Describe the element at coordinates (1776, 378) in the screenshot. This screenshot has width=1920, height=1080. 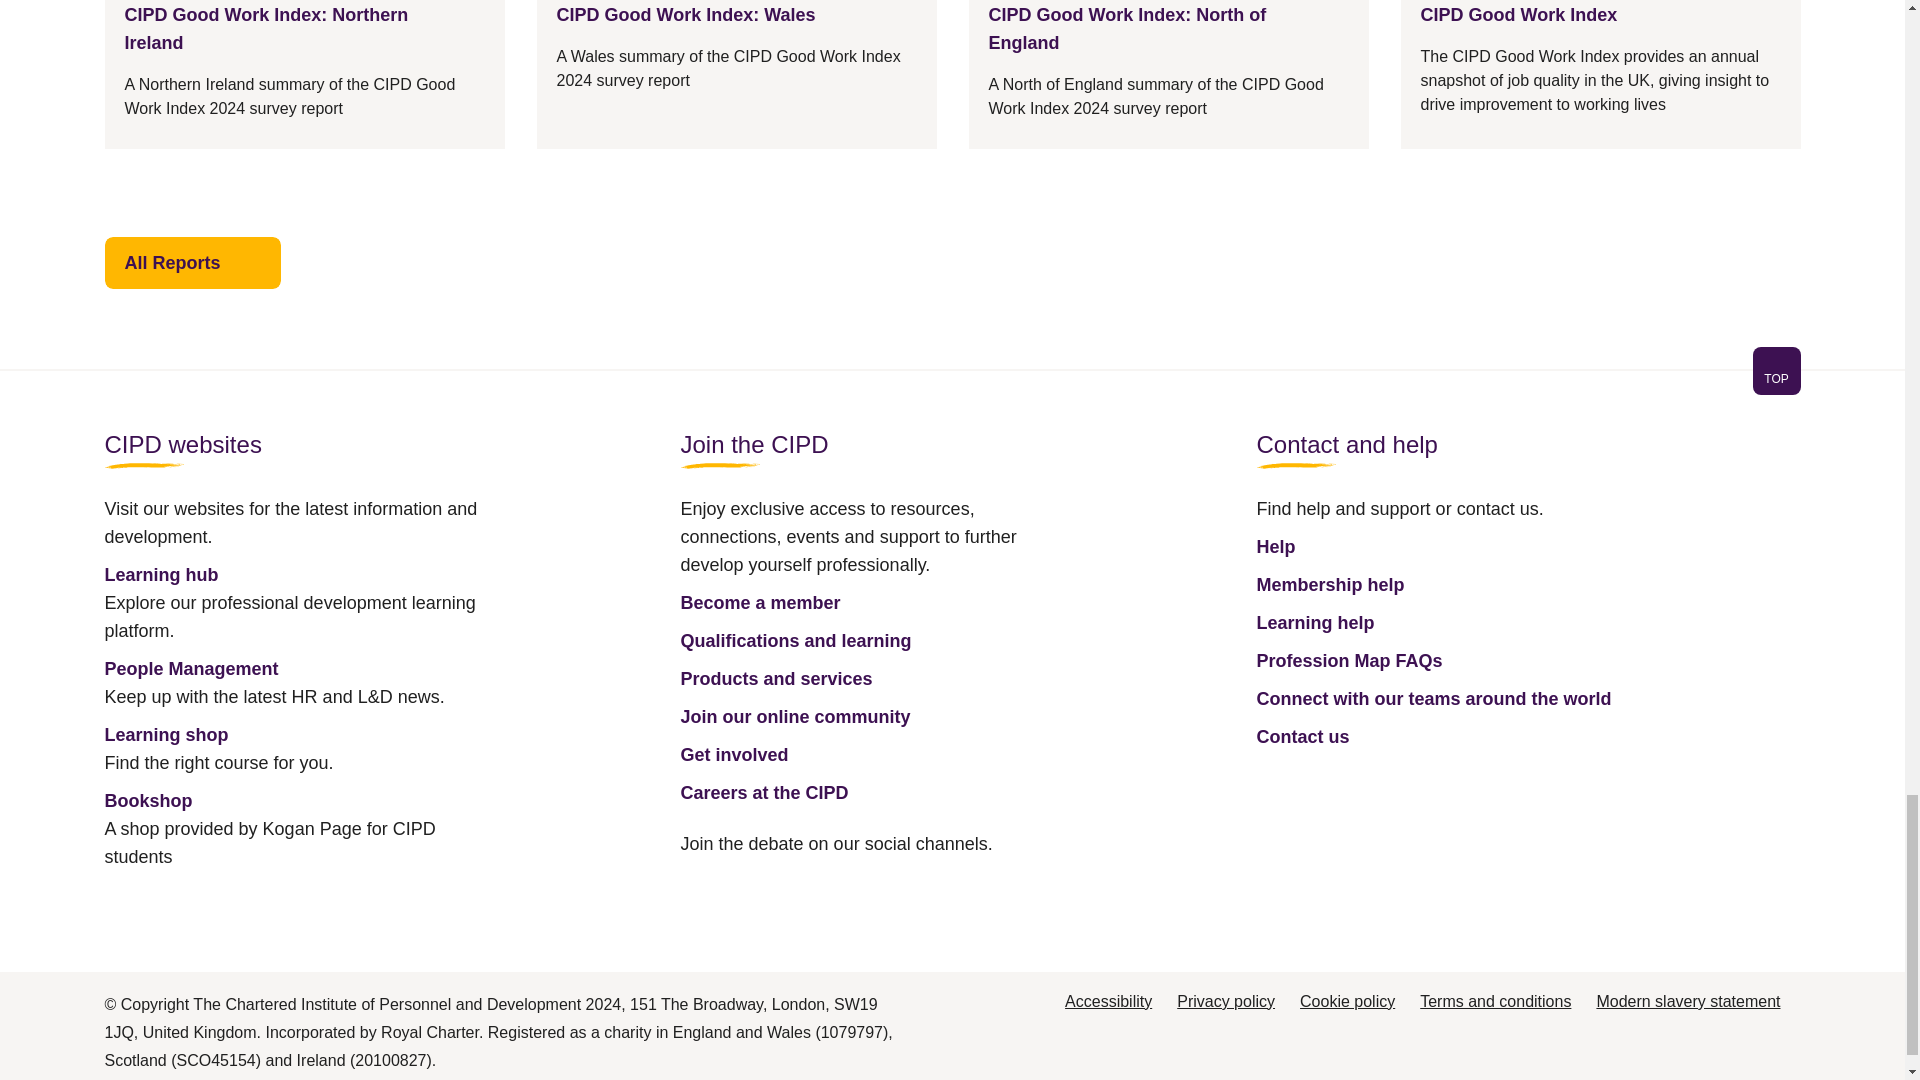
I see `TOP` at that location.